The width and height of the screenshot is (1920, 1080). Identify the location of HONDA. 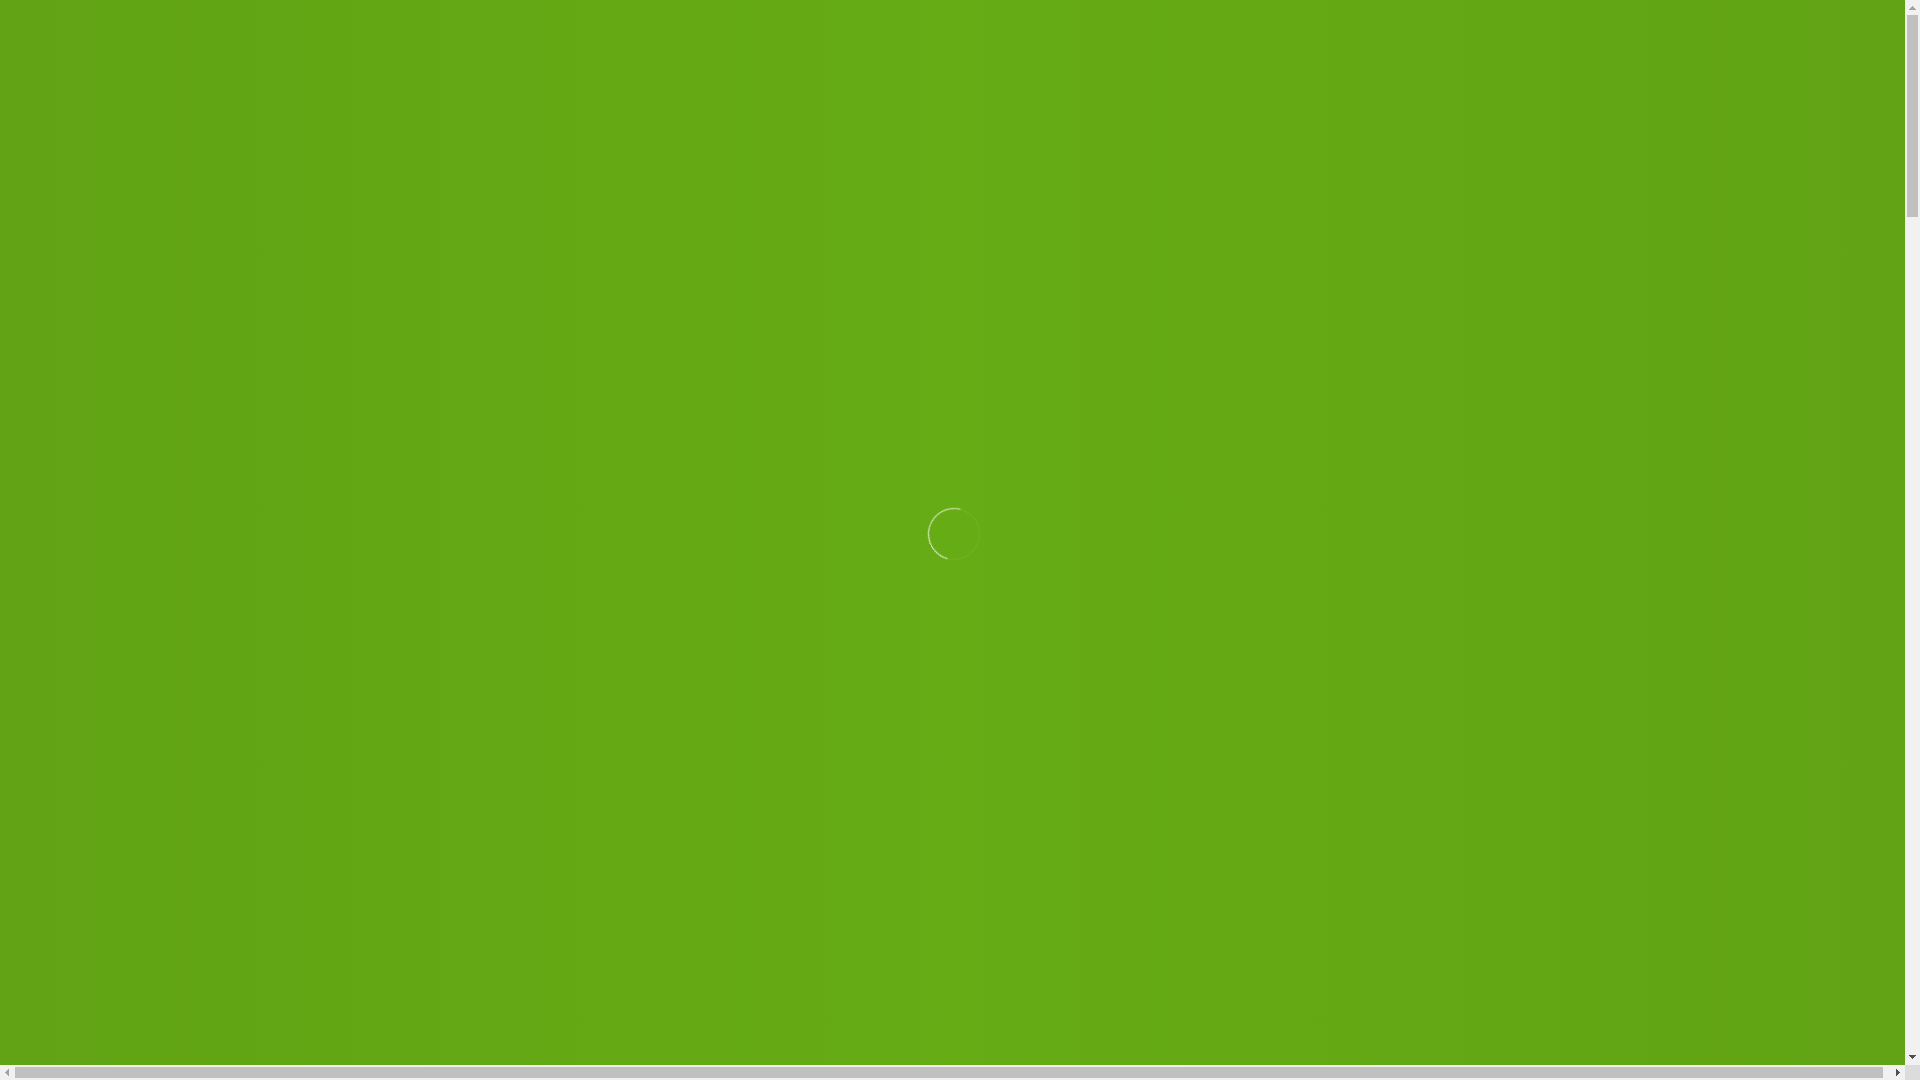
(334, 212).